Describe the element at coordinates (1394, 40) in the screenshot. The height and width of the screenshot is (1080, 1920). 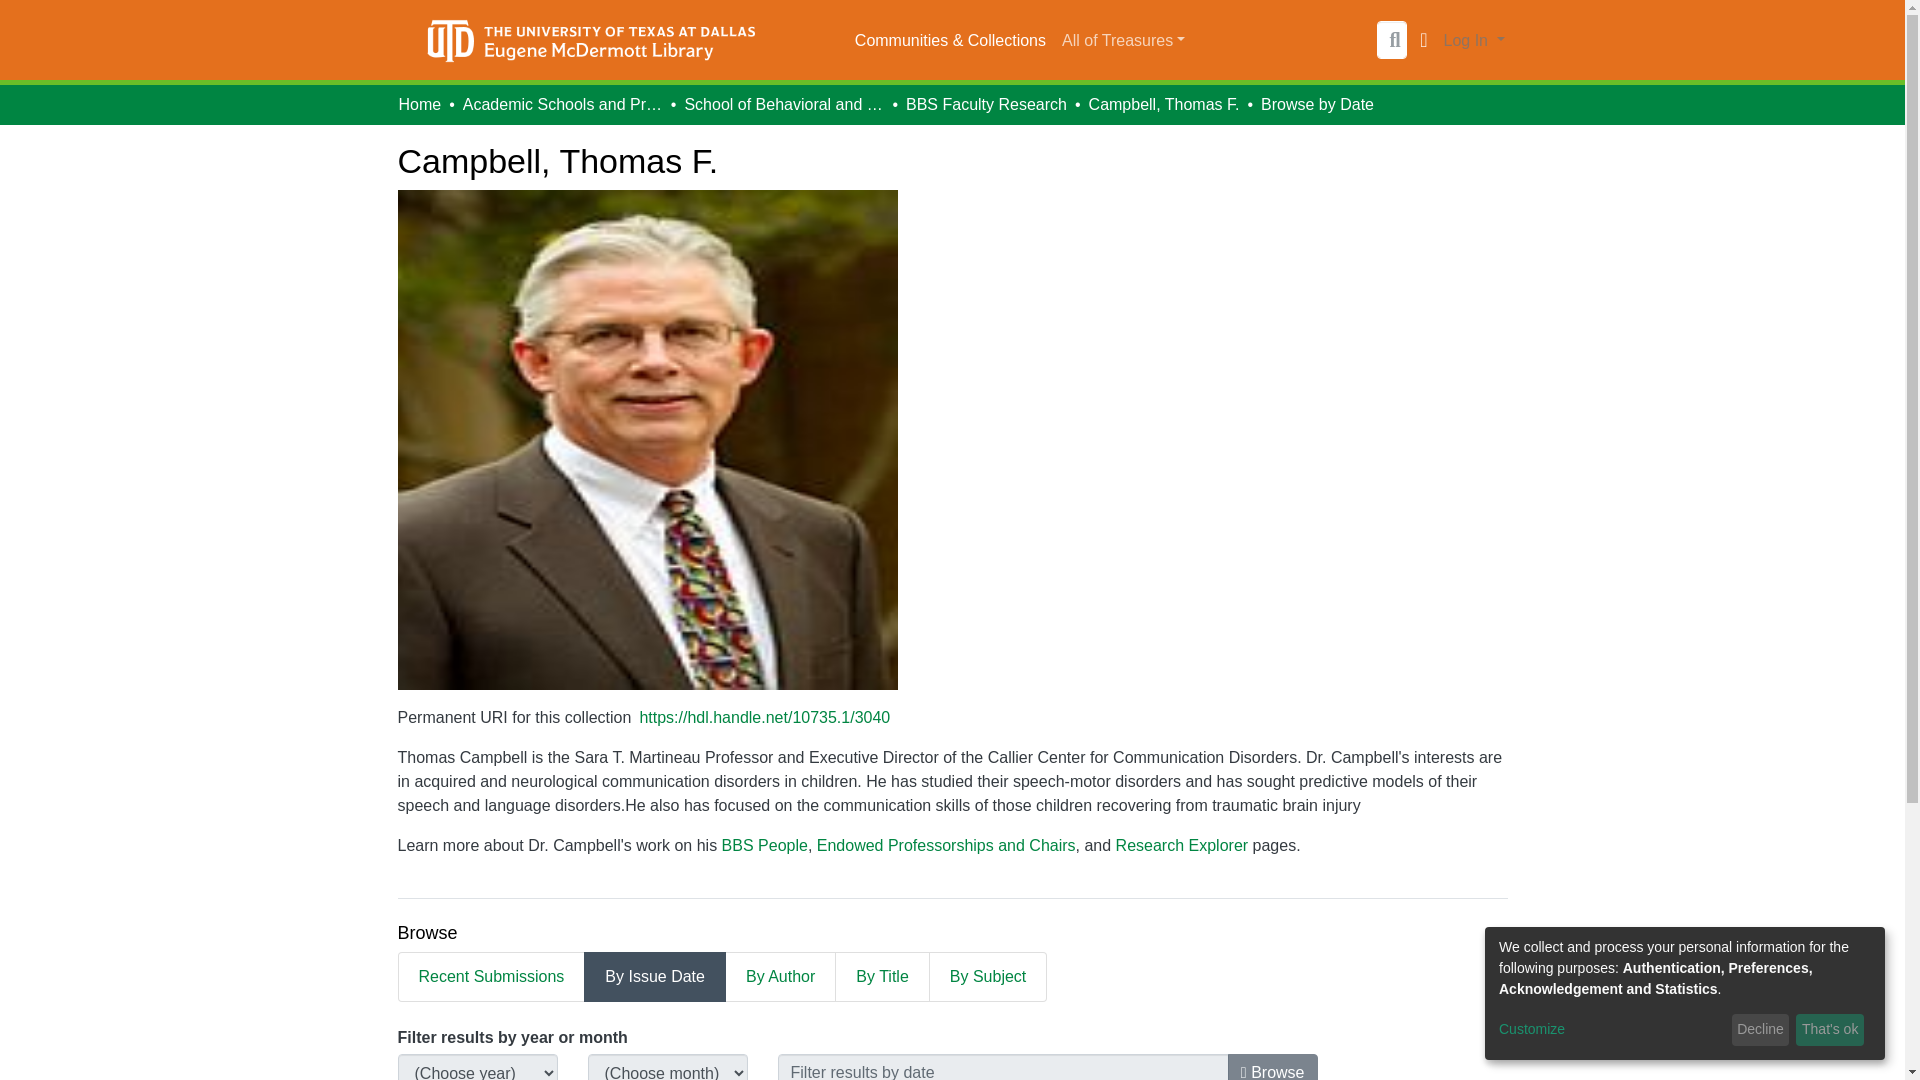
I see `Search` at that location.